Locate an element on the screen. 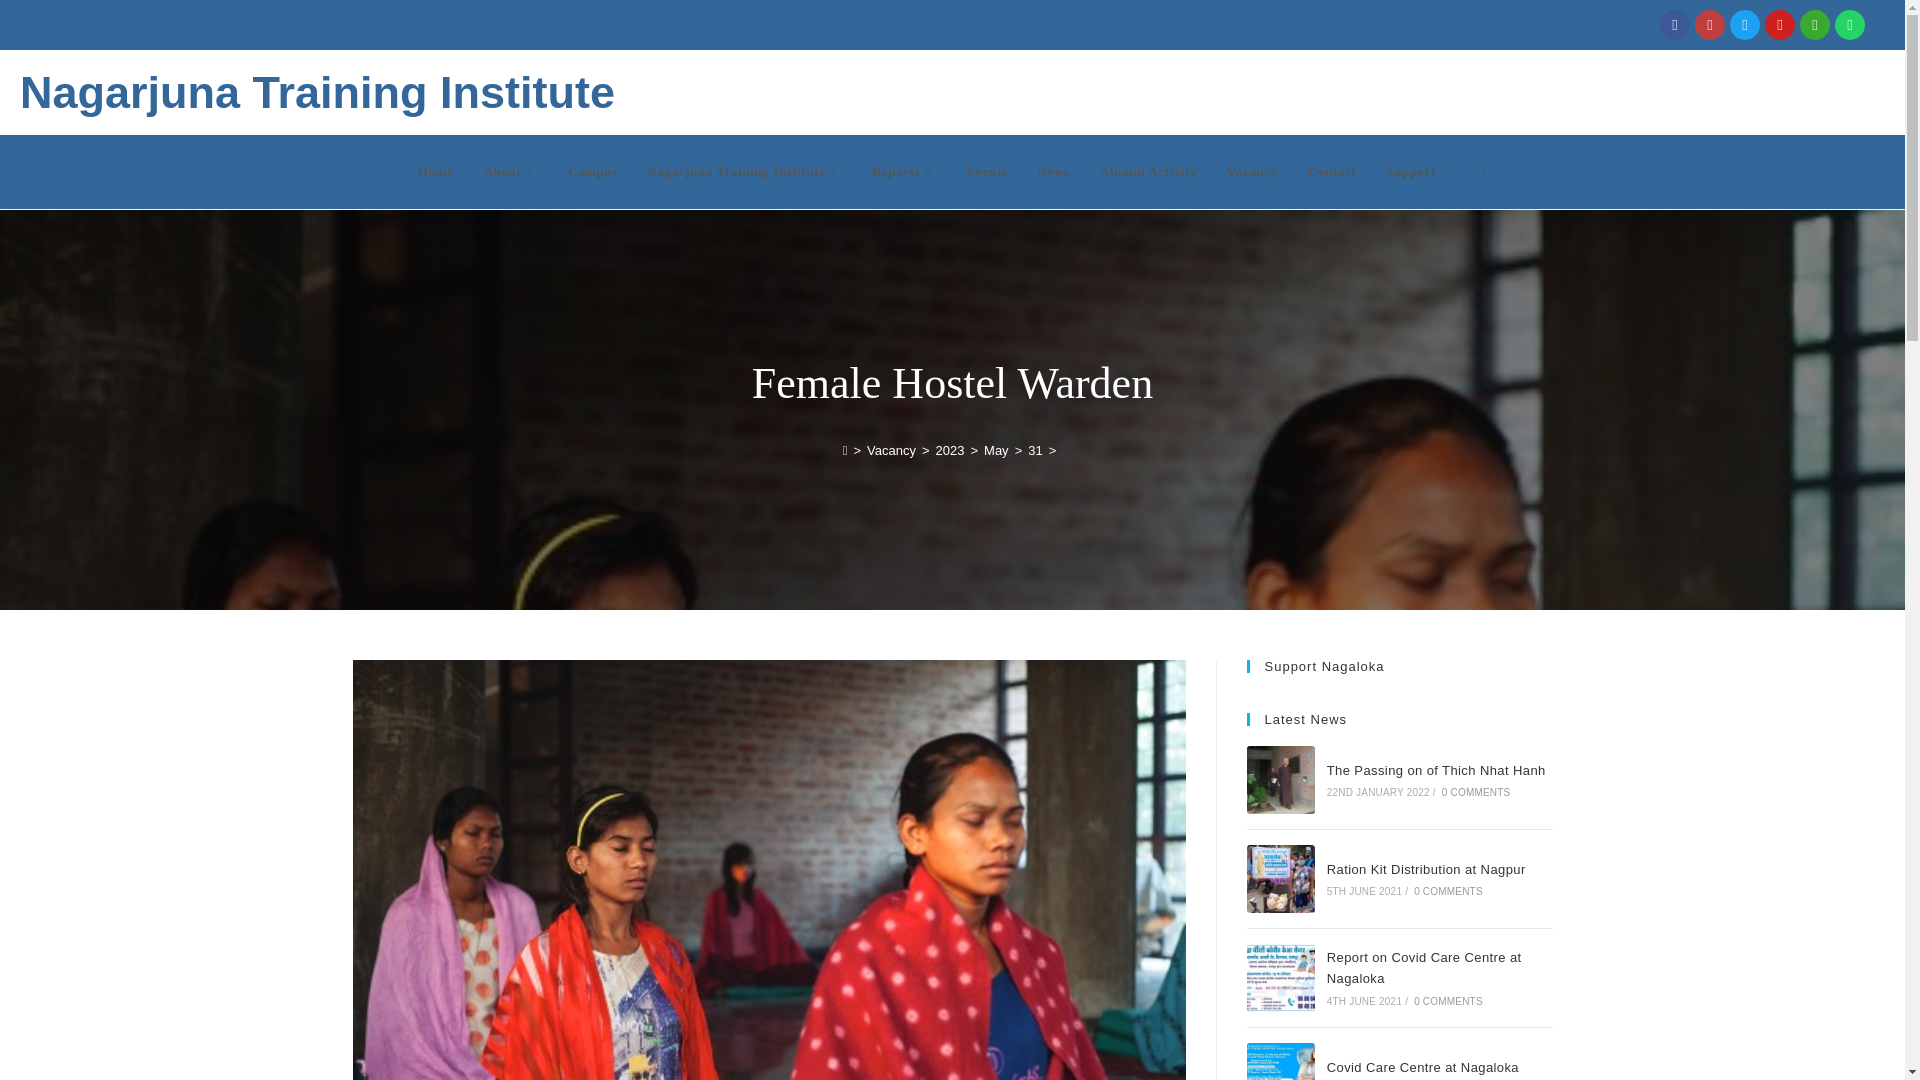 This screenshot has height=1080, width=1920. Report on Covid Care Centre at Nagaloka is located at coordinates (1280, 977).